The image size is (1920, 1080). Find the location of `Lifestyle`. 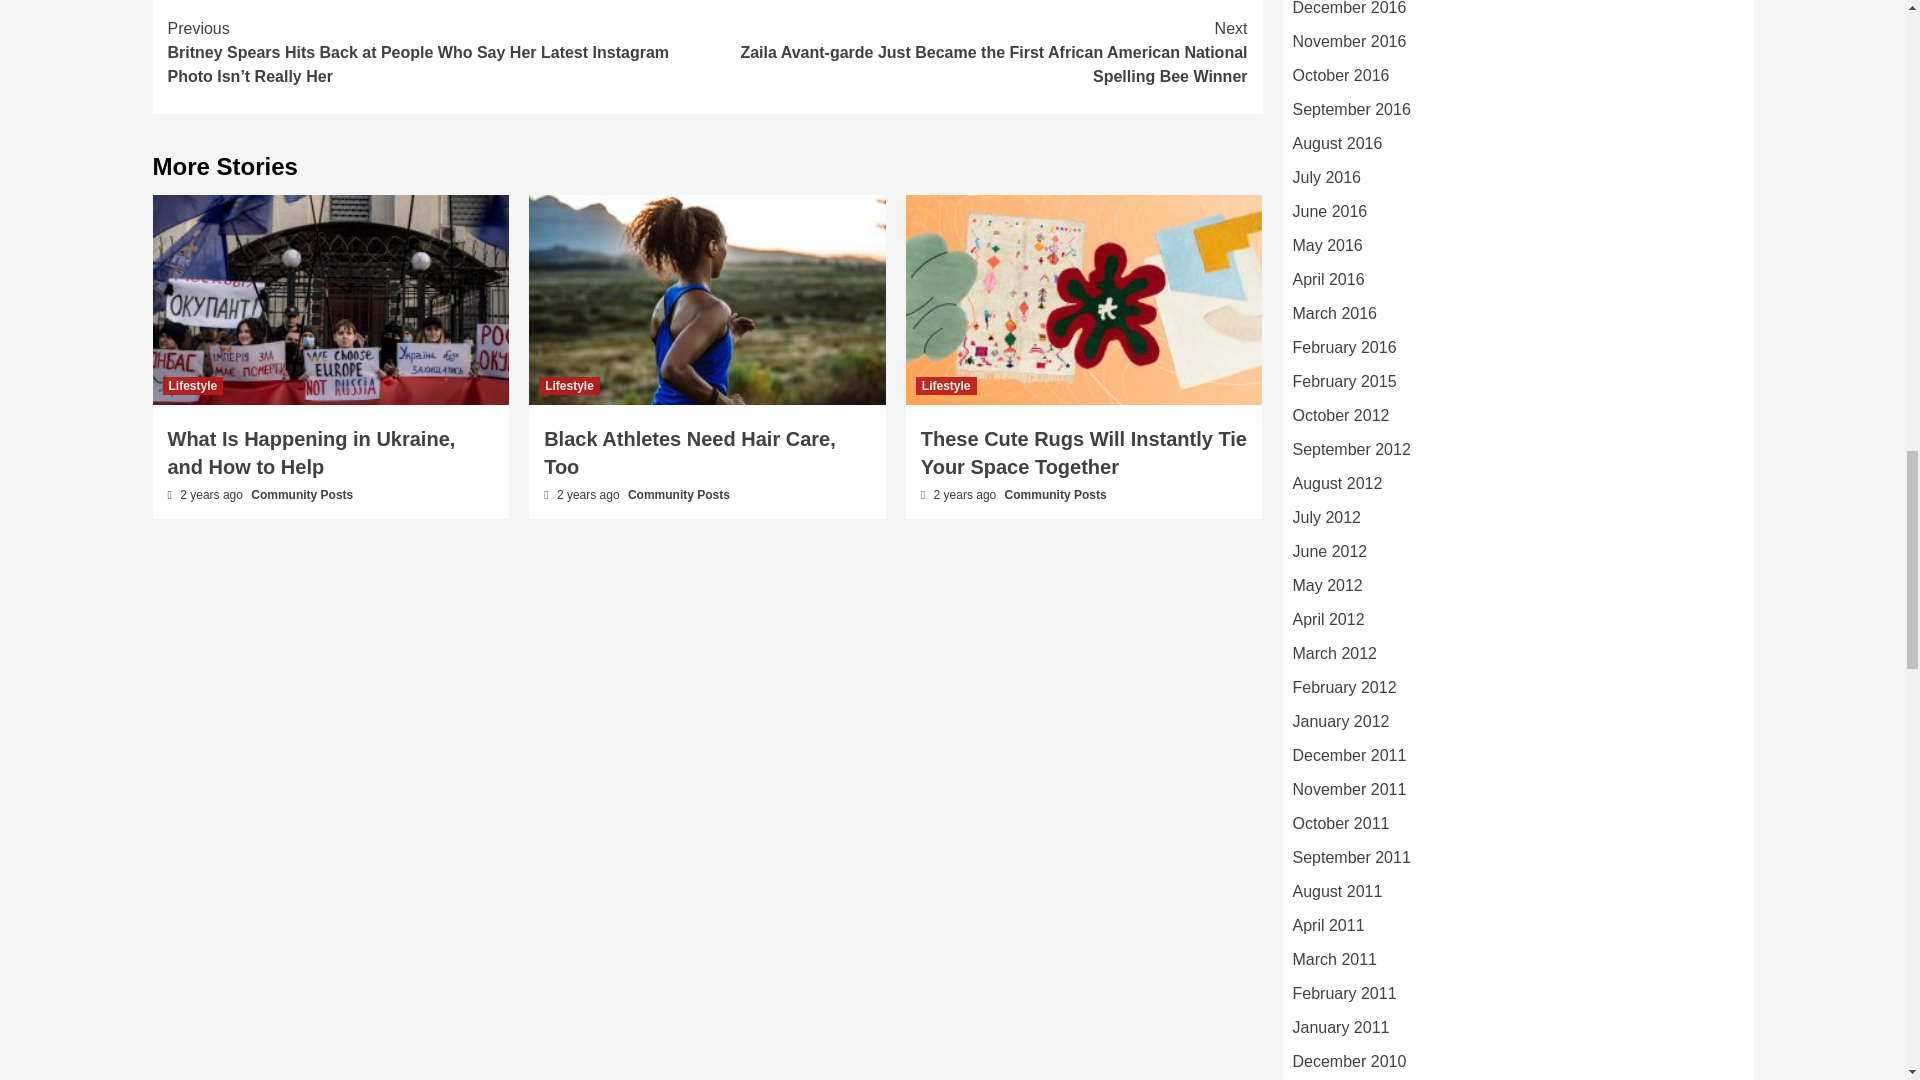

Lifestyle is located at coordinates (569, 386).